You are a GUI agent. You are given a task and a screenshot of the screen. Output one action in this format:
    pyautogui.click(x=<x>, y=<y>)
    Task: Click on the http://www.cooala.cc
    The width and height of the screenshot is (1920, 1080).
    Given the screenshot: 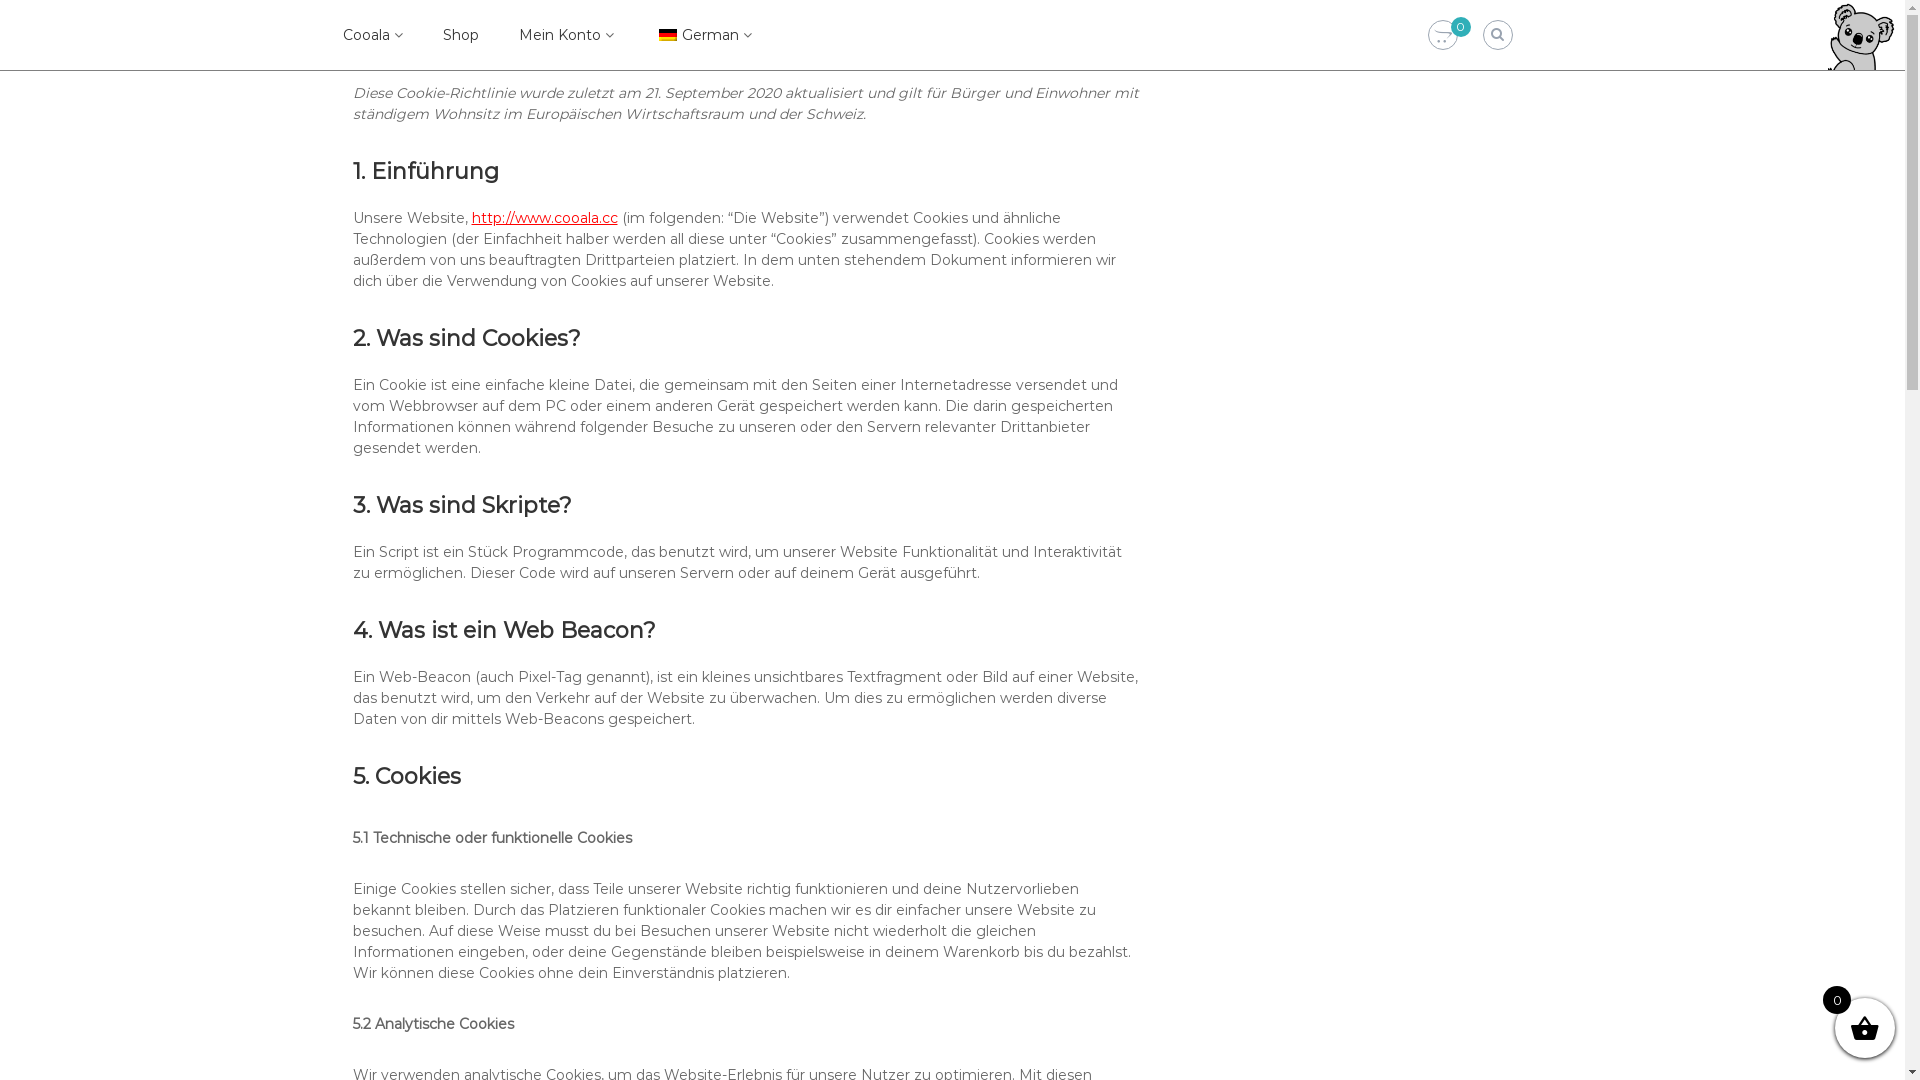 What is the action you would take?
    pyautogui.click(x=545, y=218)
    